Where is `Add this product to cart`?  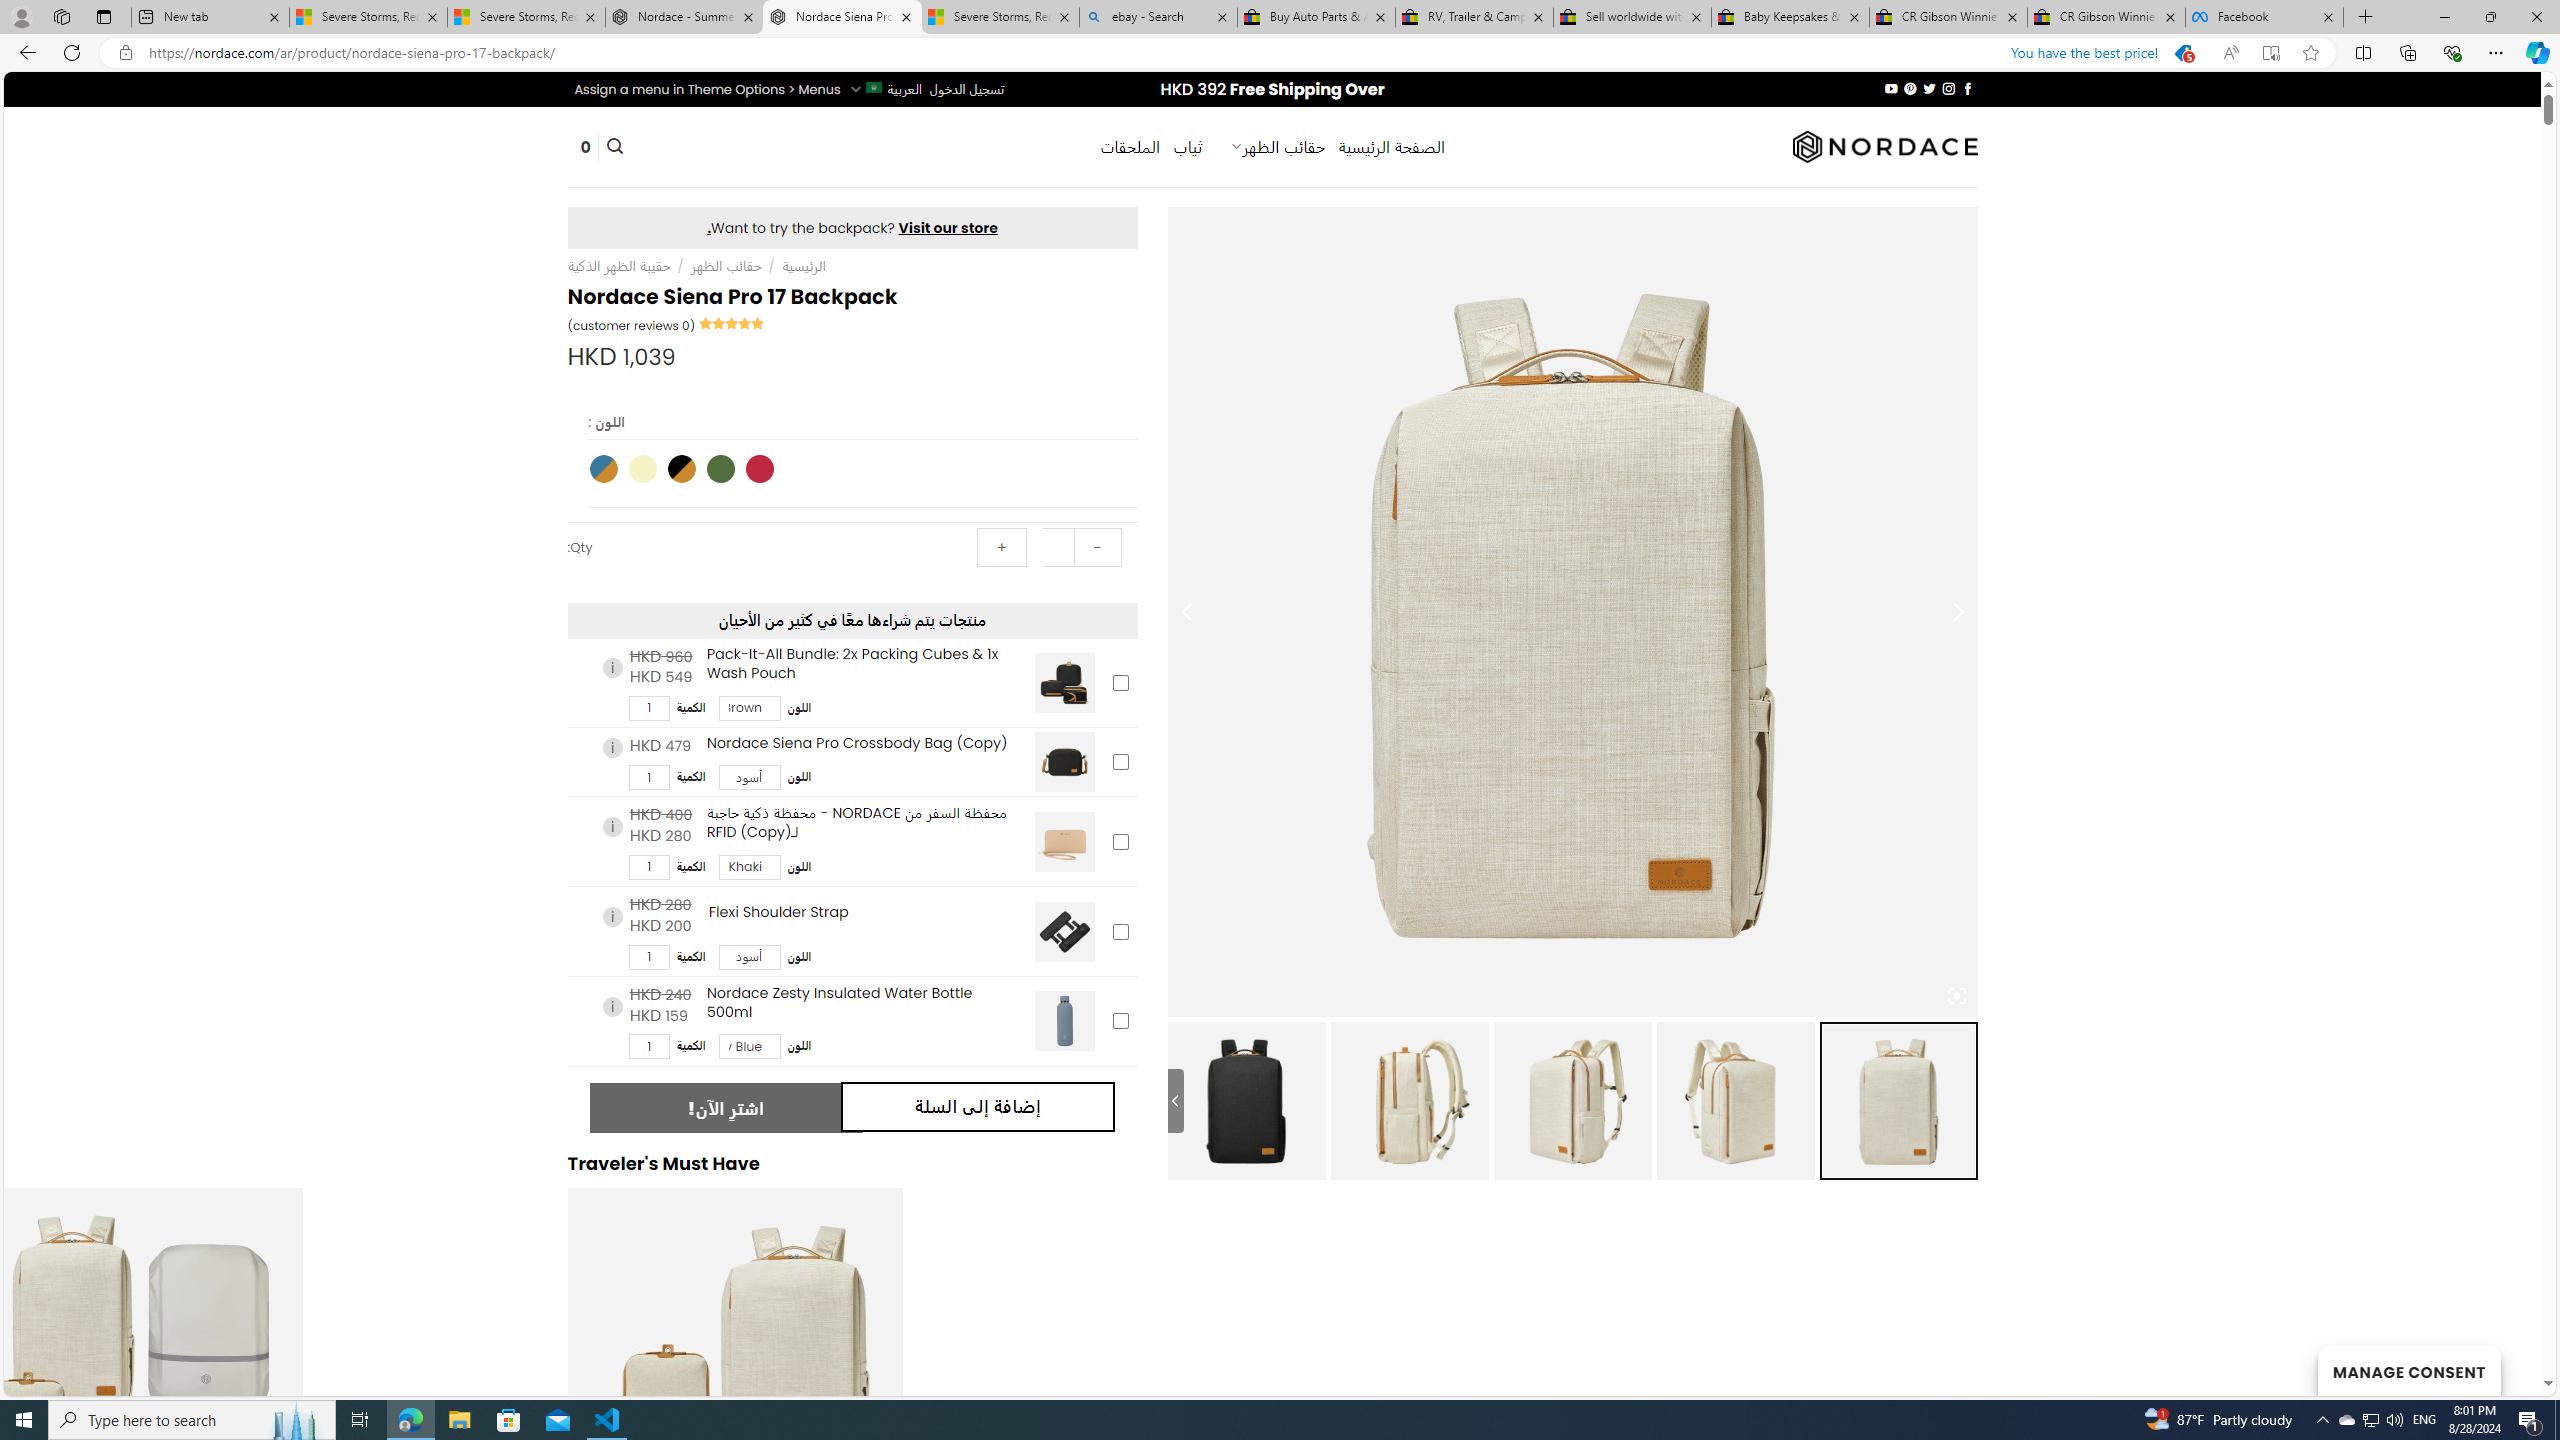 Add this product to cart is located at coordinates (1120, 1020).